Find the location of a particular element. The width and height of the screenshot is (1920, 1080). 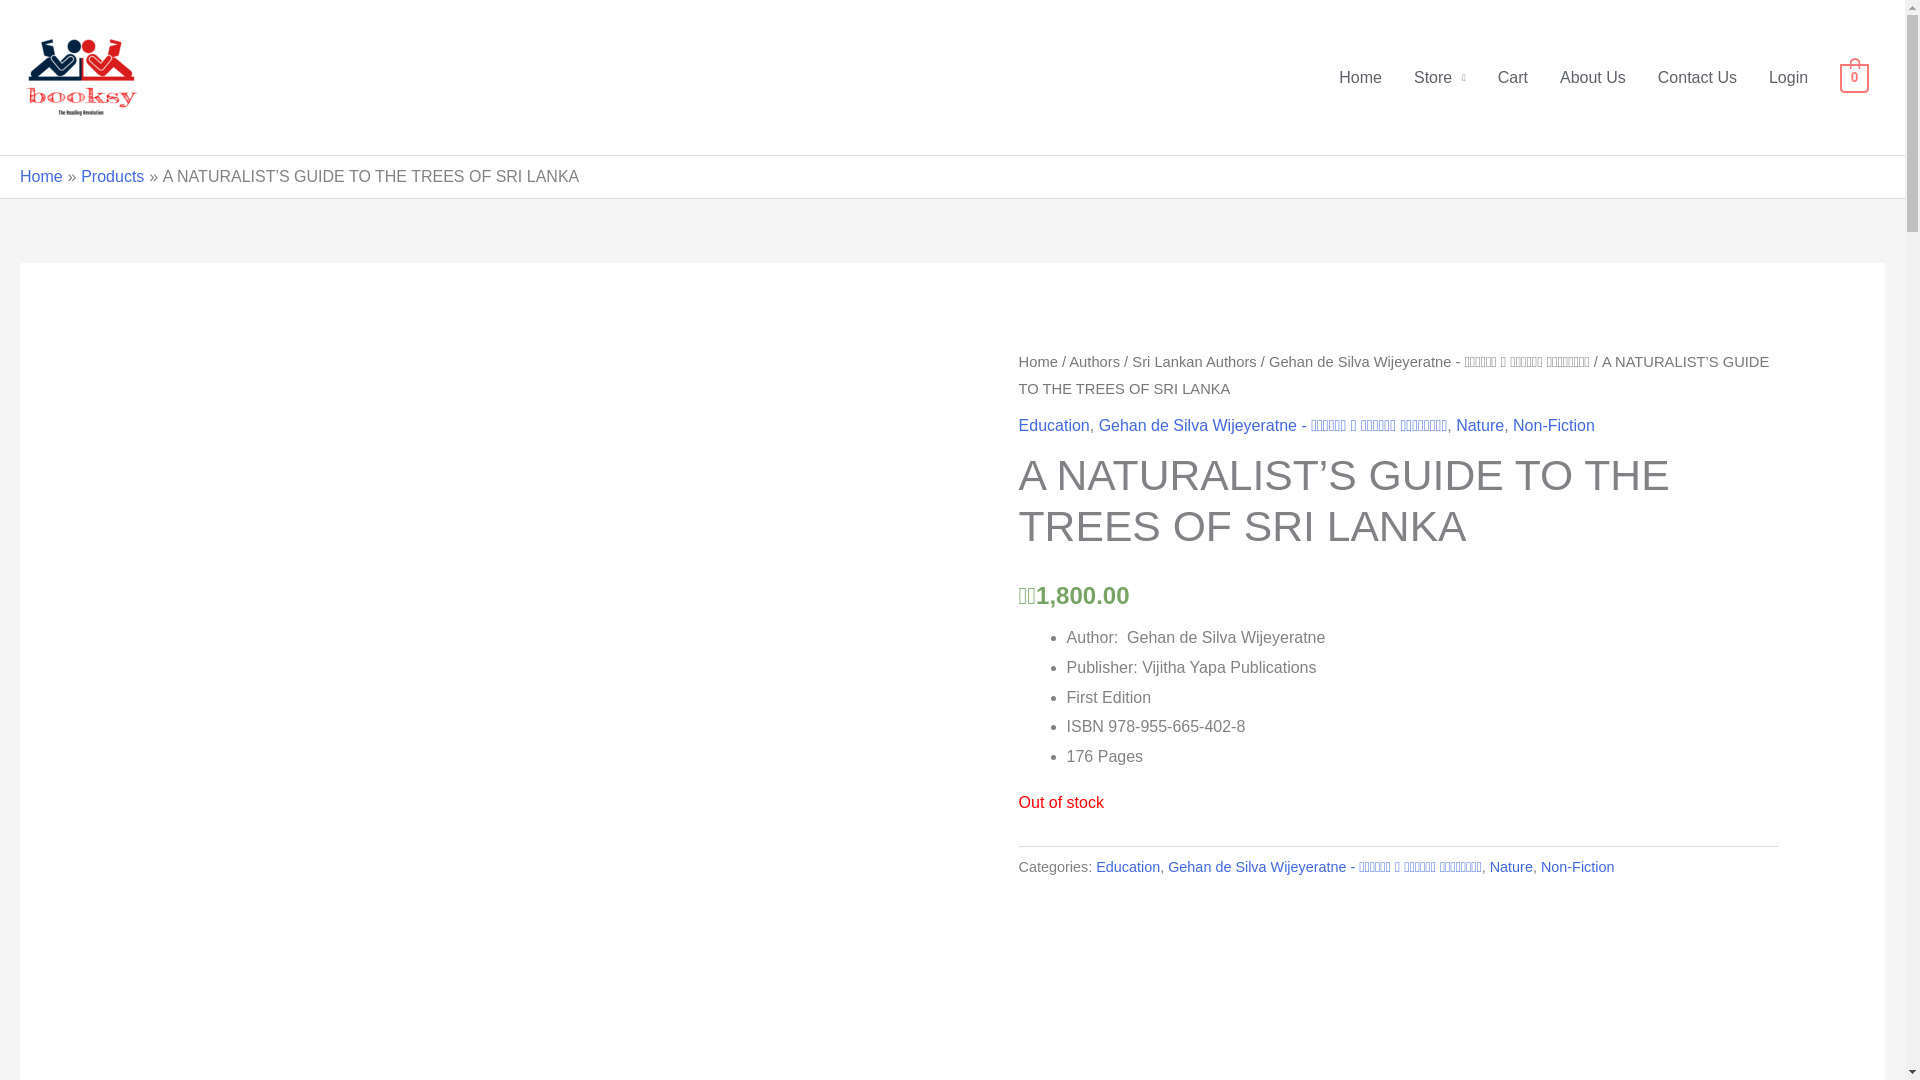

0 is located at coordinates (1854, 76).